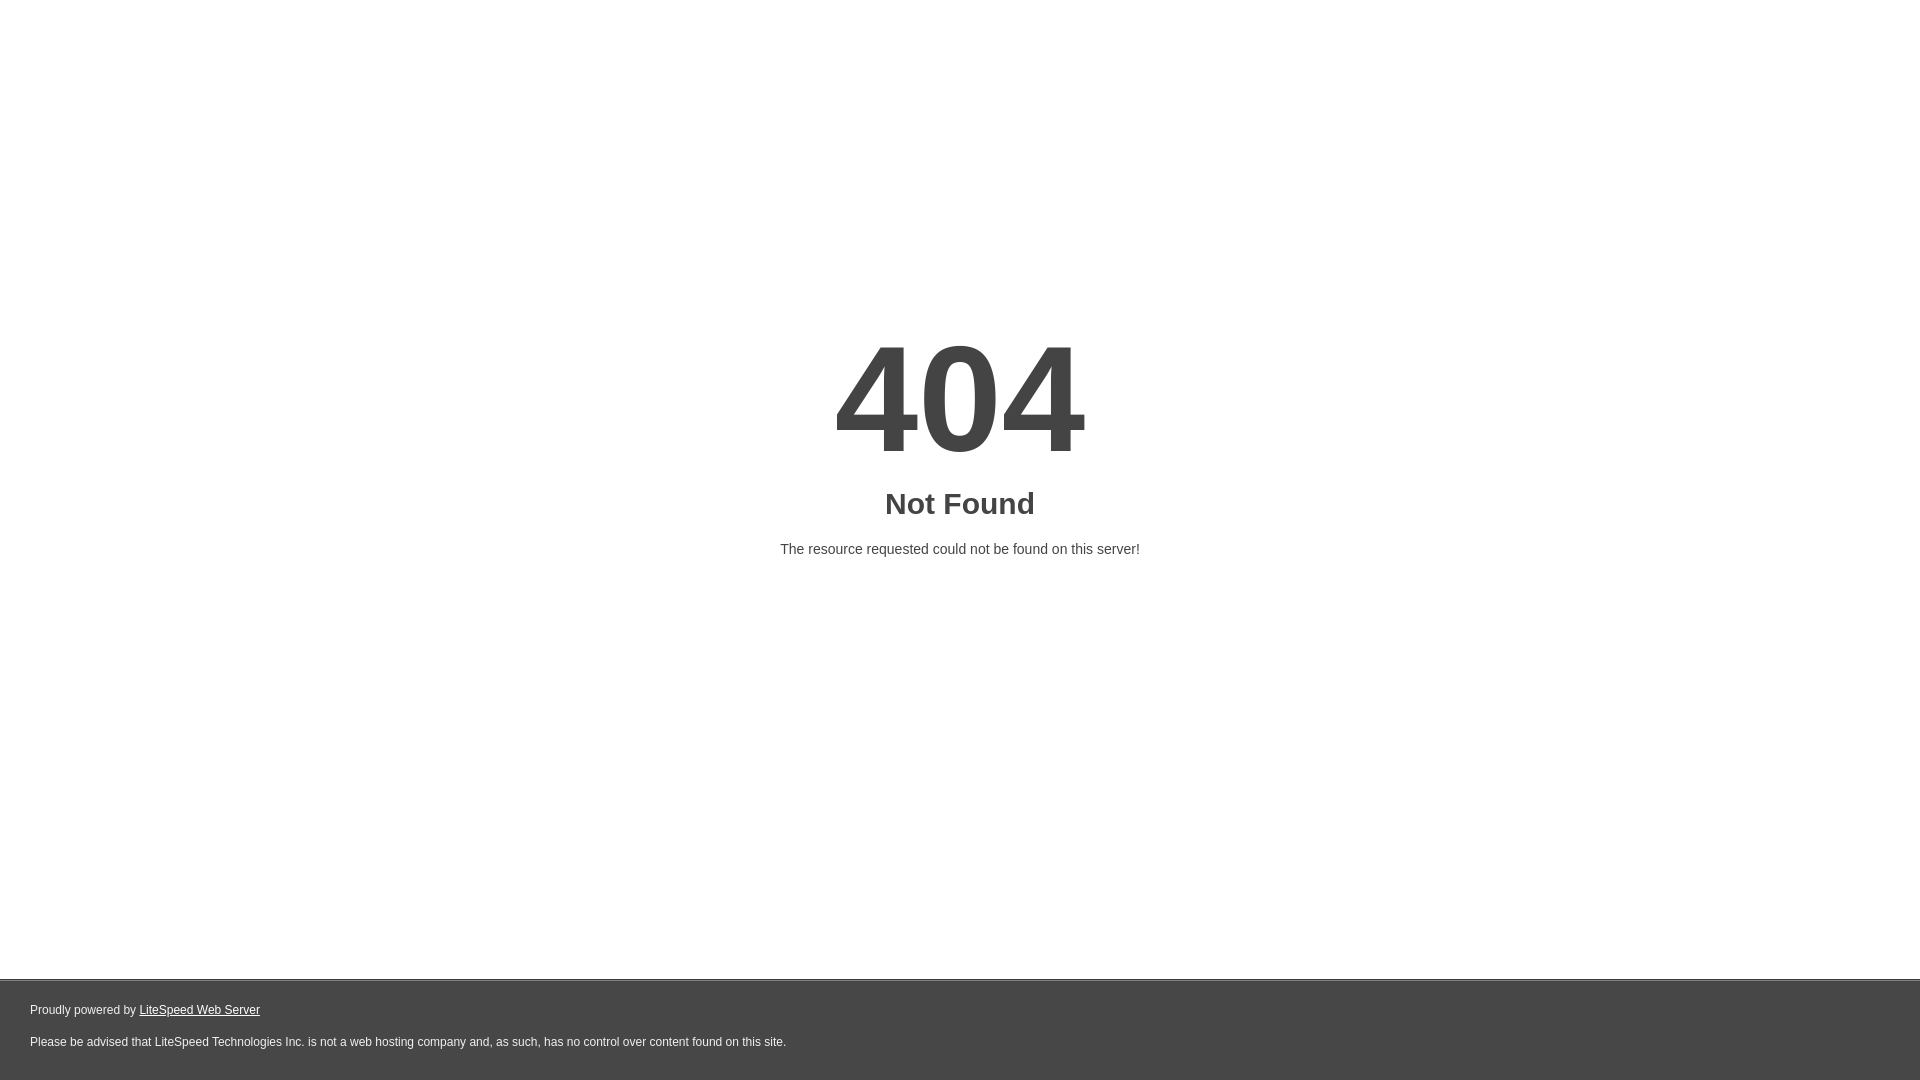 Image resolution: width=1920 pixels, height=1080 pixels. Describe the element at coordinates (200, 1010) in the screenshot. I see `LiteSpeed Web Server` at that location.